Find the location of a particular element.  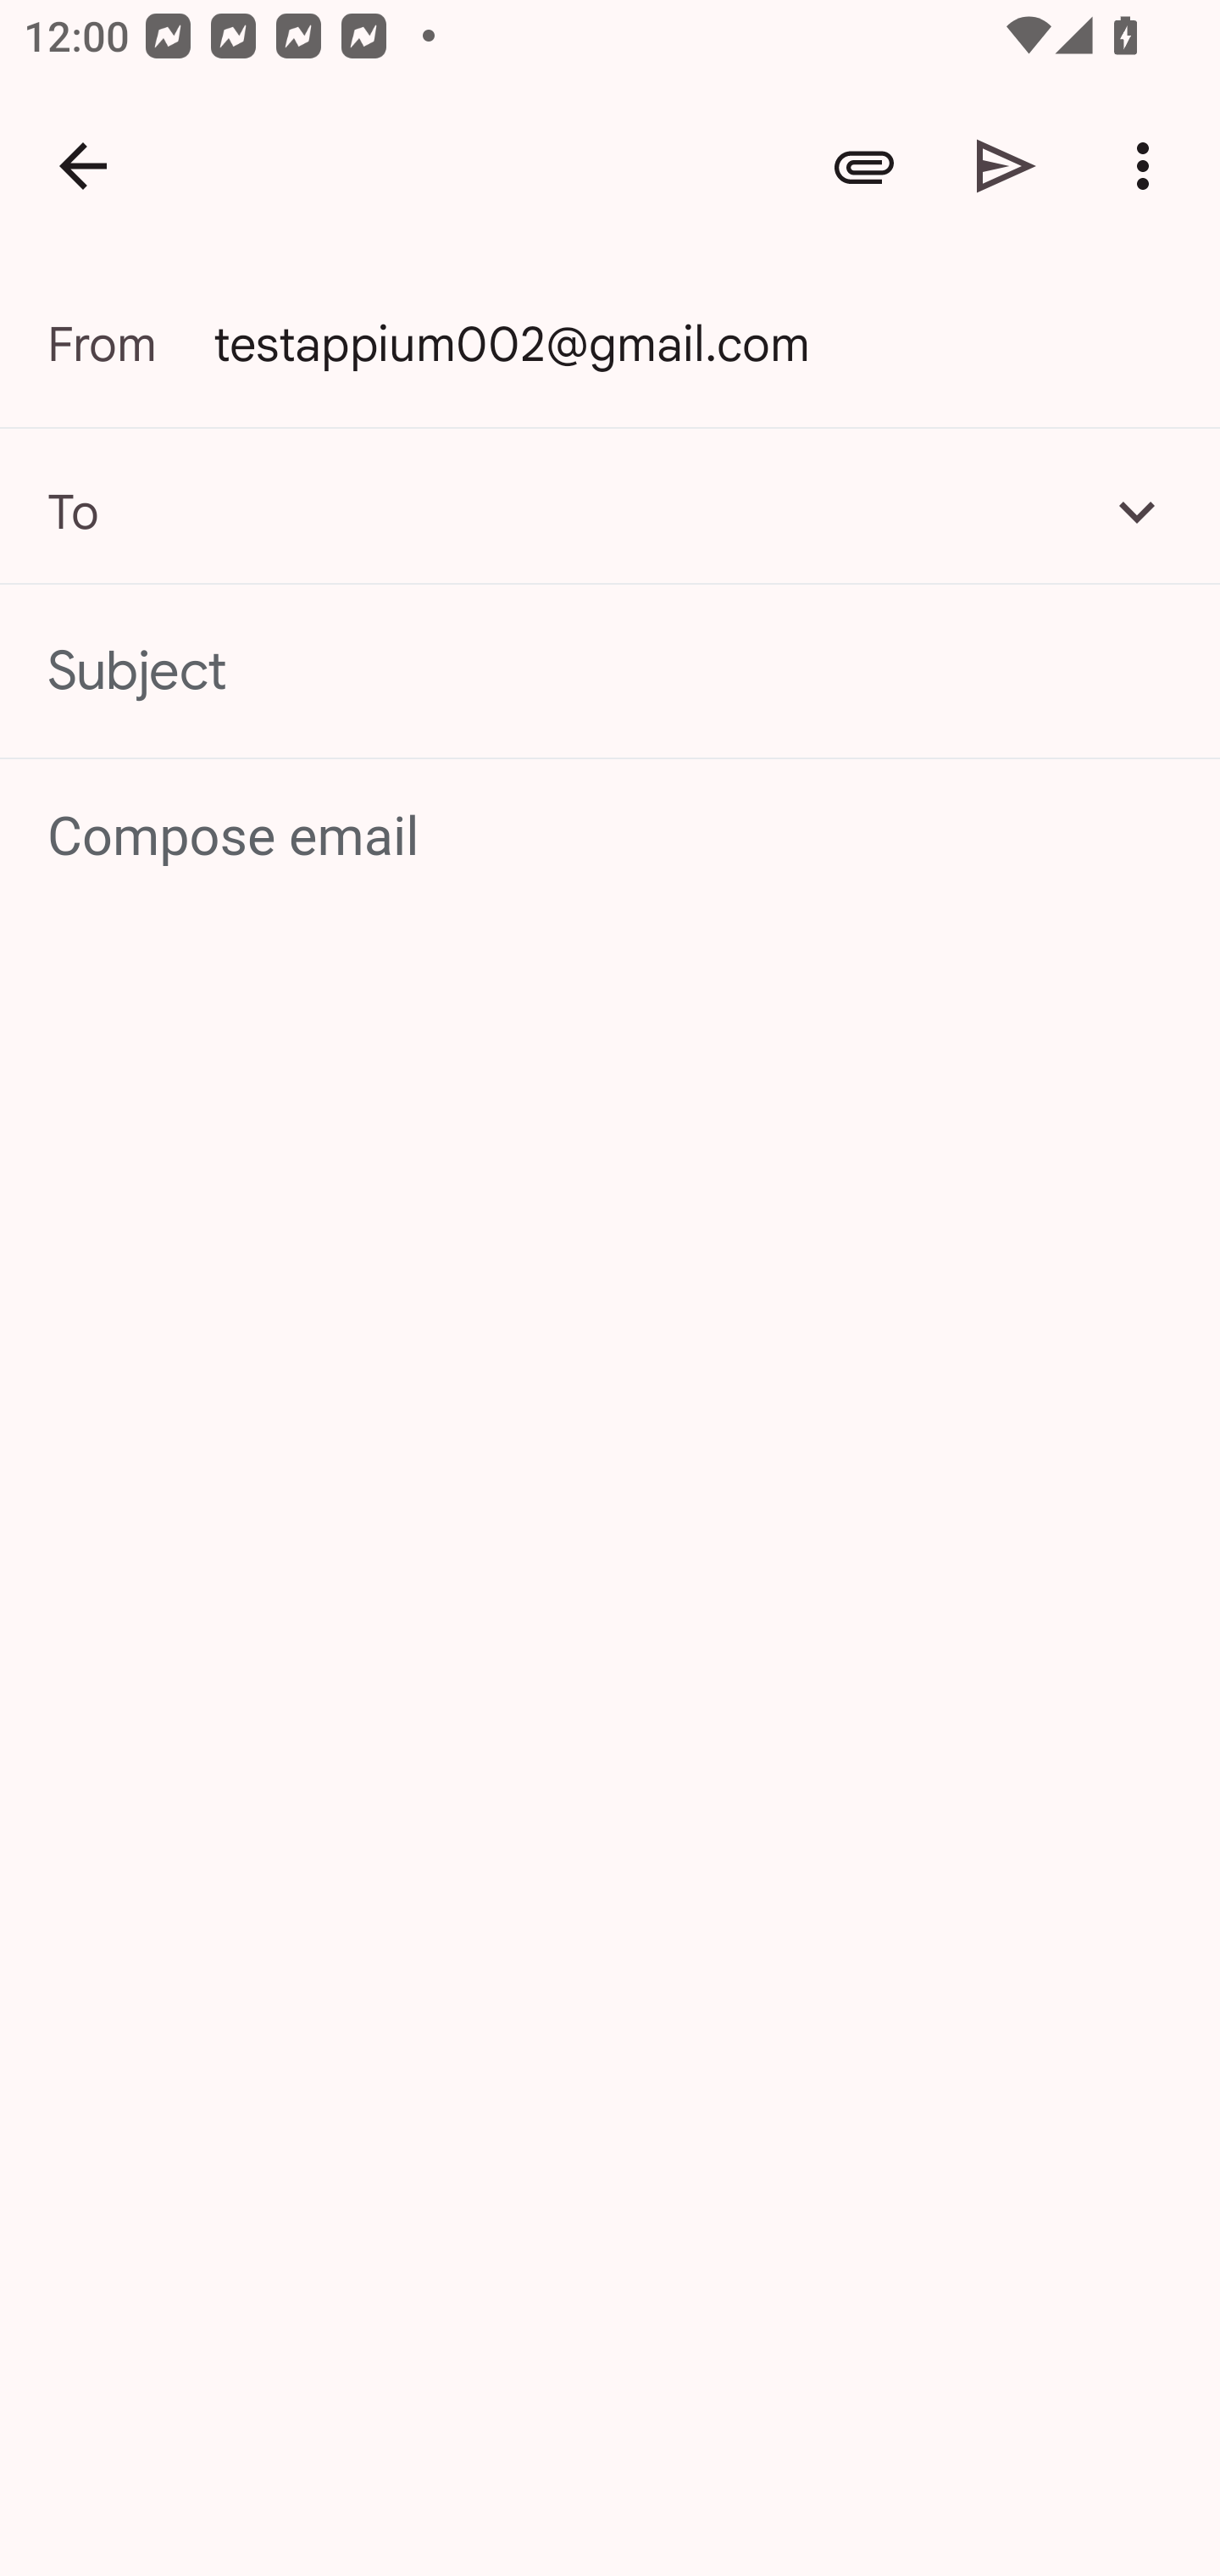

Navigate up is located at coordinates (83, 166).